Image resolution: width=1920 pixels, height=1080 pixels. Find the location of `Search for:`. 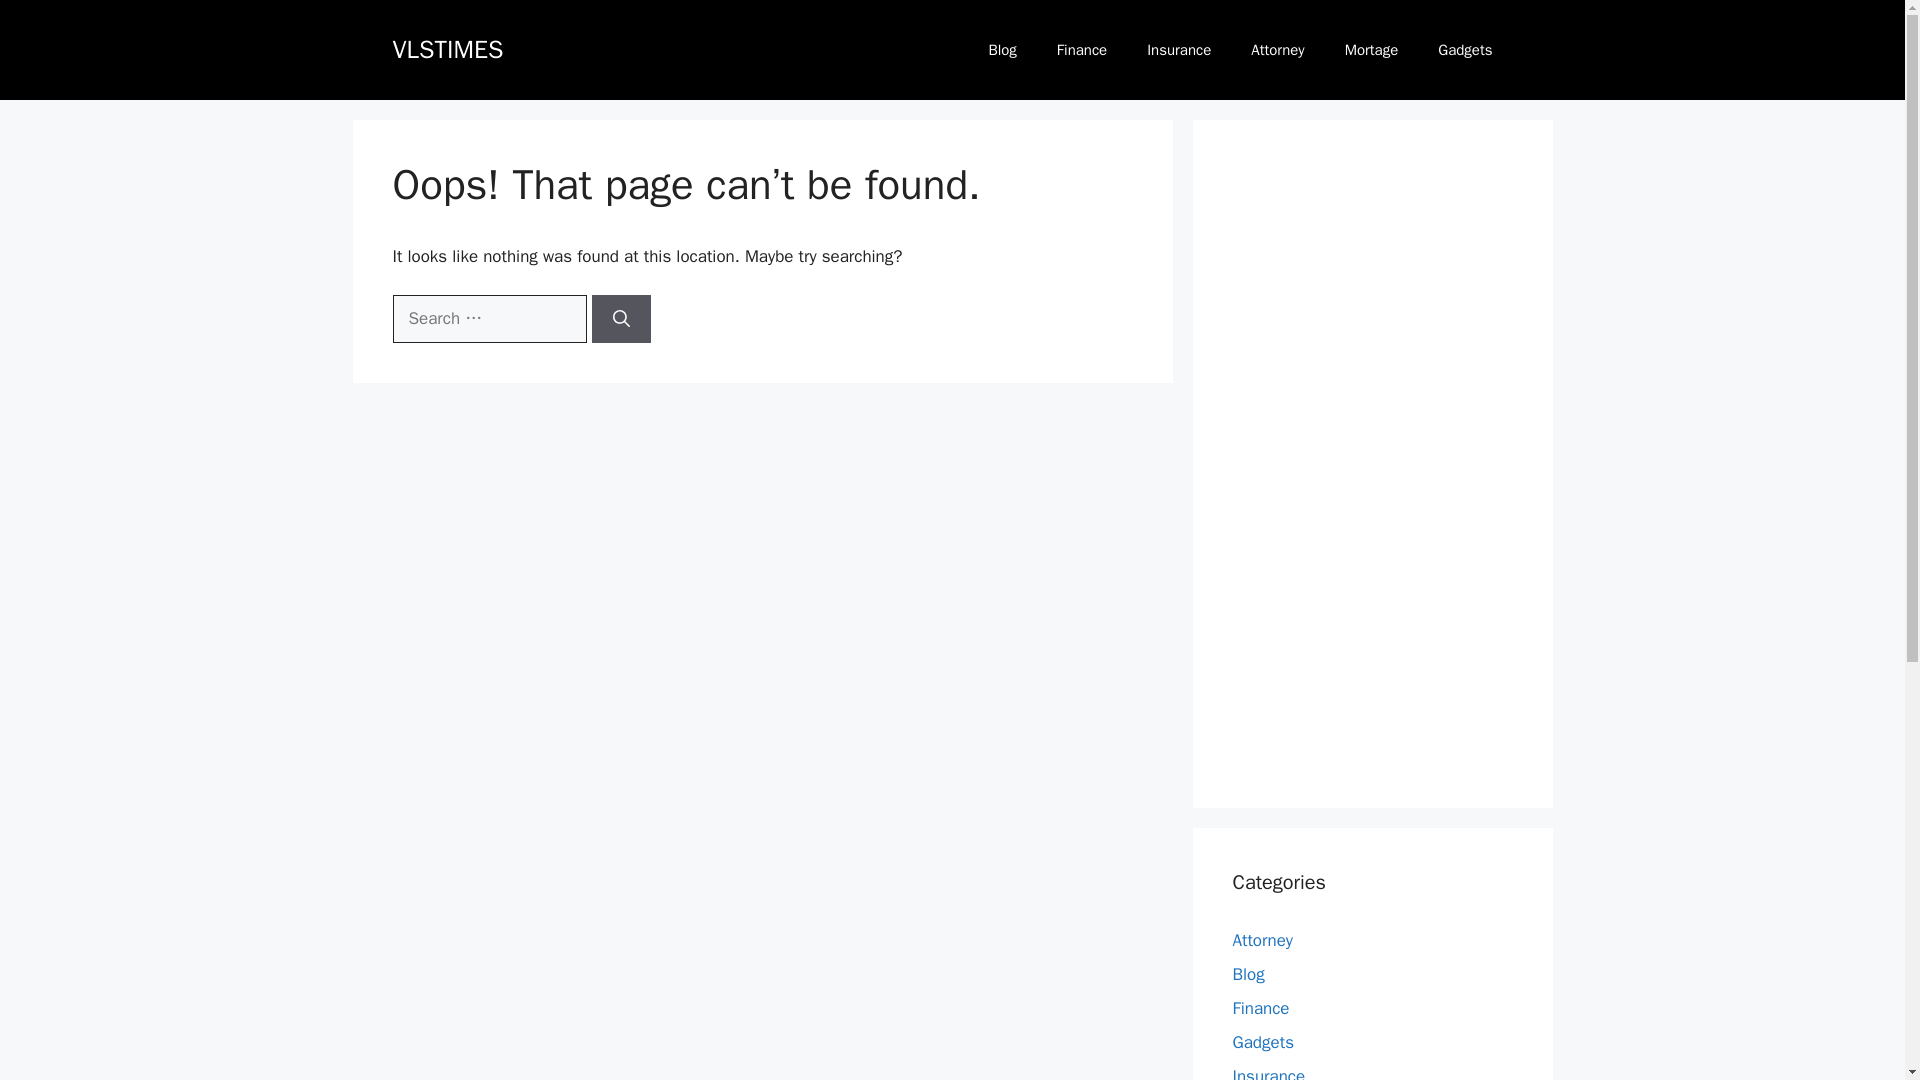

Search for: is located at coordinates (488, 318).